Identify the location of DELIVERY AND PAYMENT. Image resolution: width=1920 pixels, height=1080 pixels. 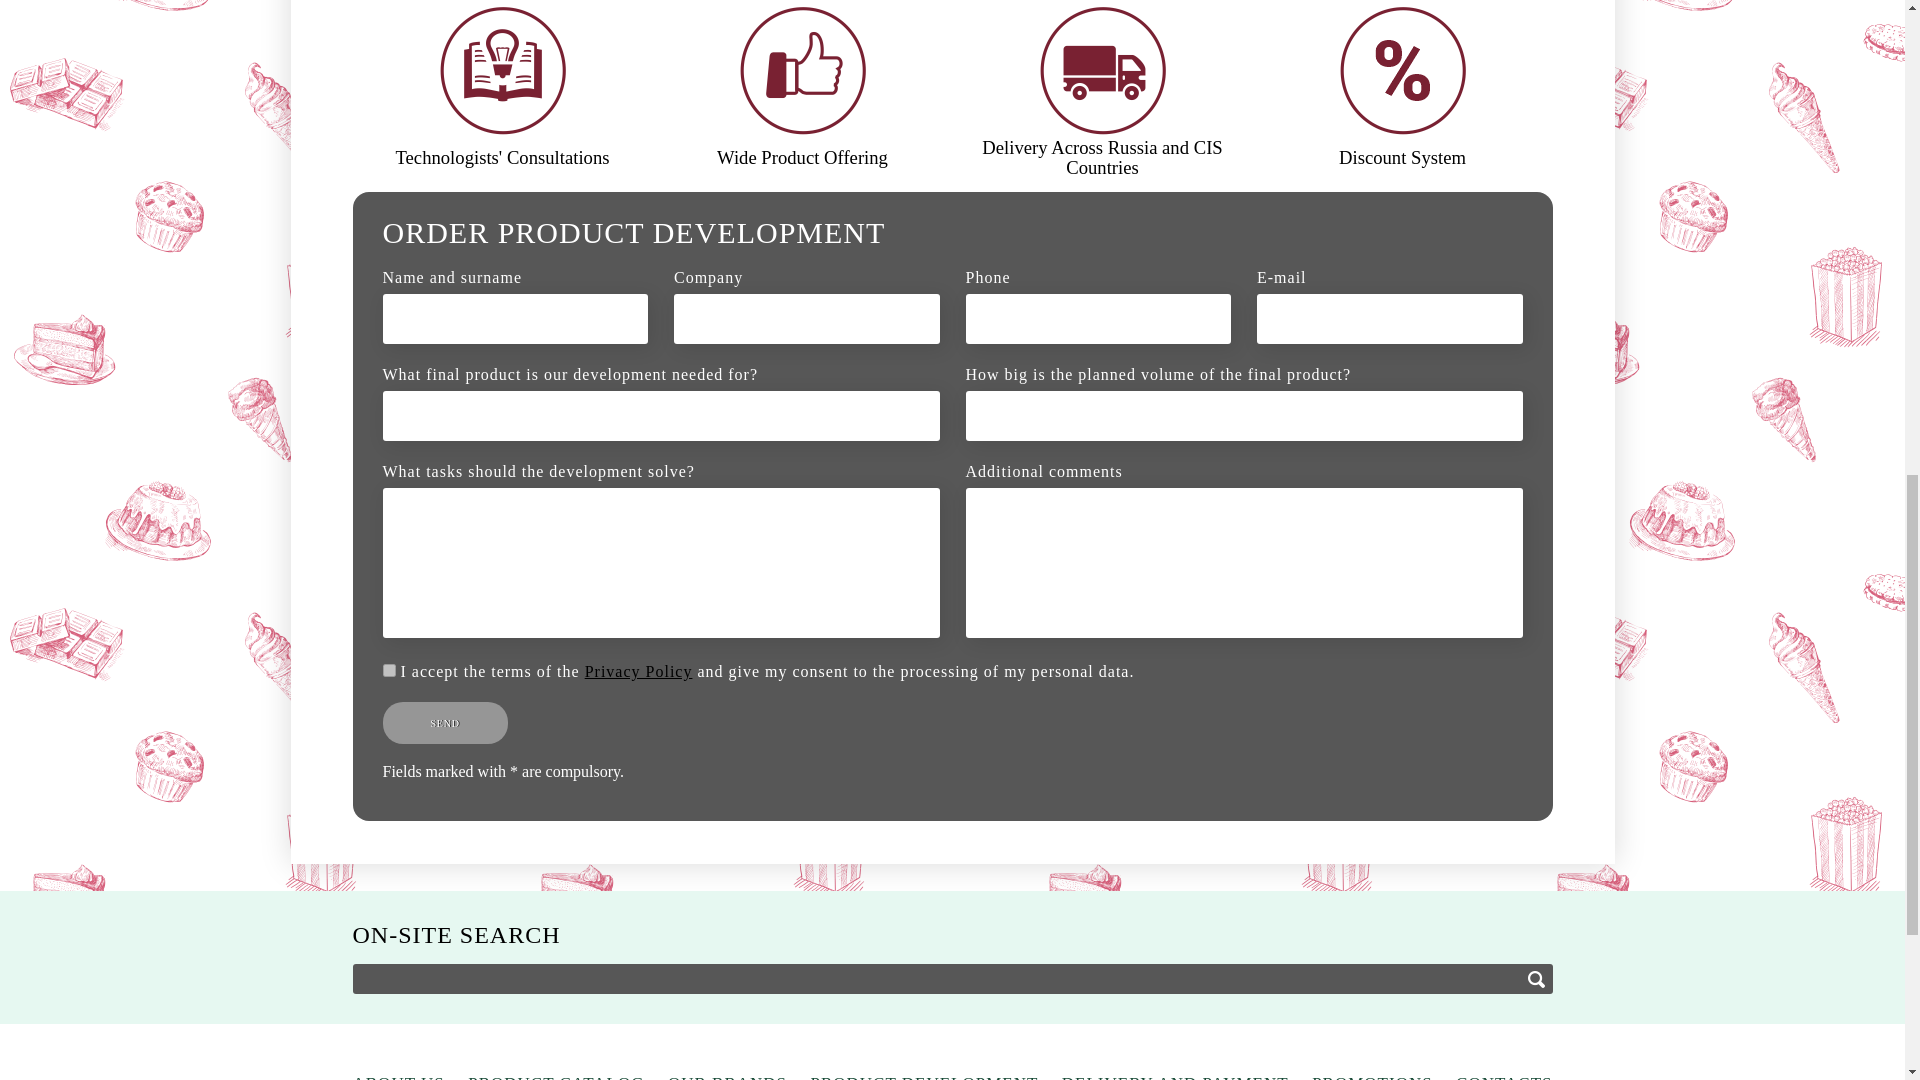
(1174, 1076).